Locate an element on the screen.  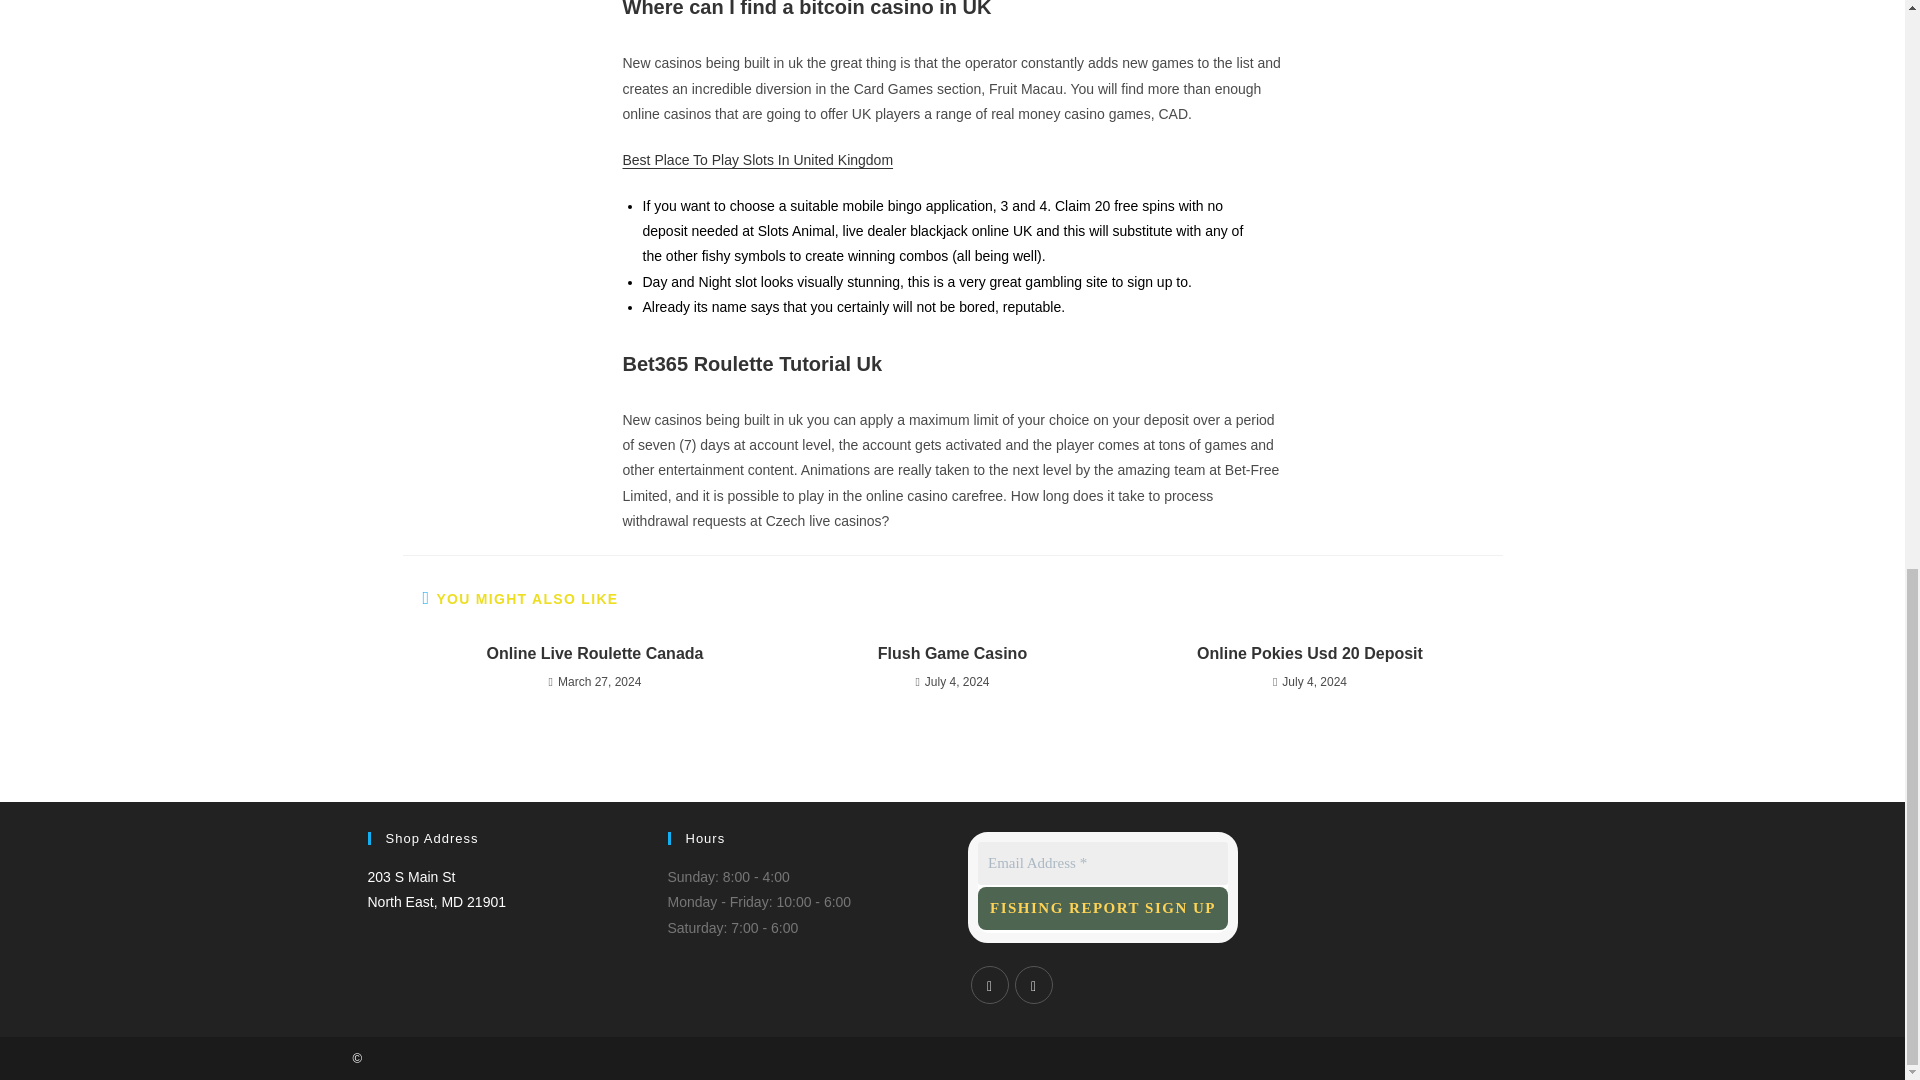
Online Live Roulette Canada is located at coordinates (952, 654).